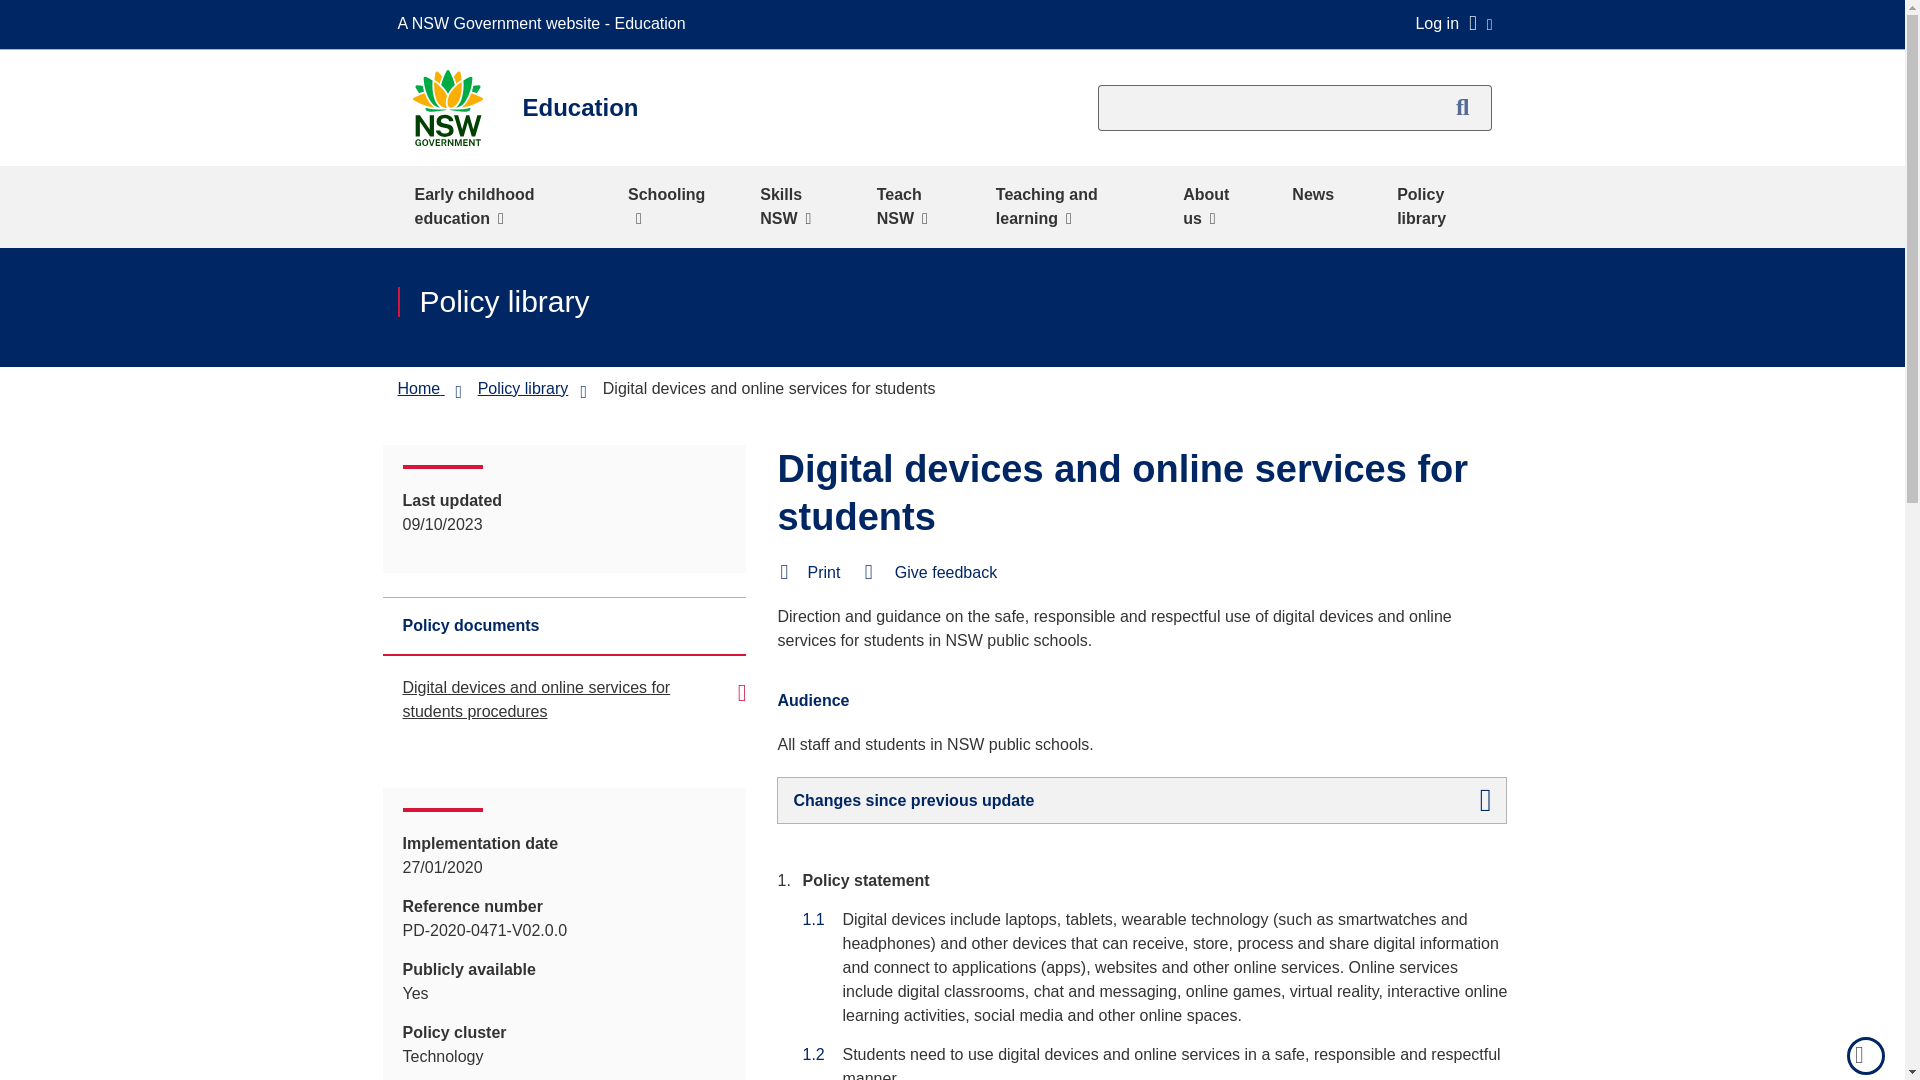  I want to click on NSW Logo, so click(446, 108).